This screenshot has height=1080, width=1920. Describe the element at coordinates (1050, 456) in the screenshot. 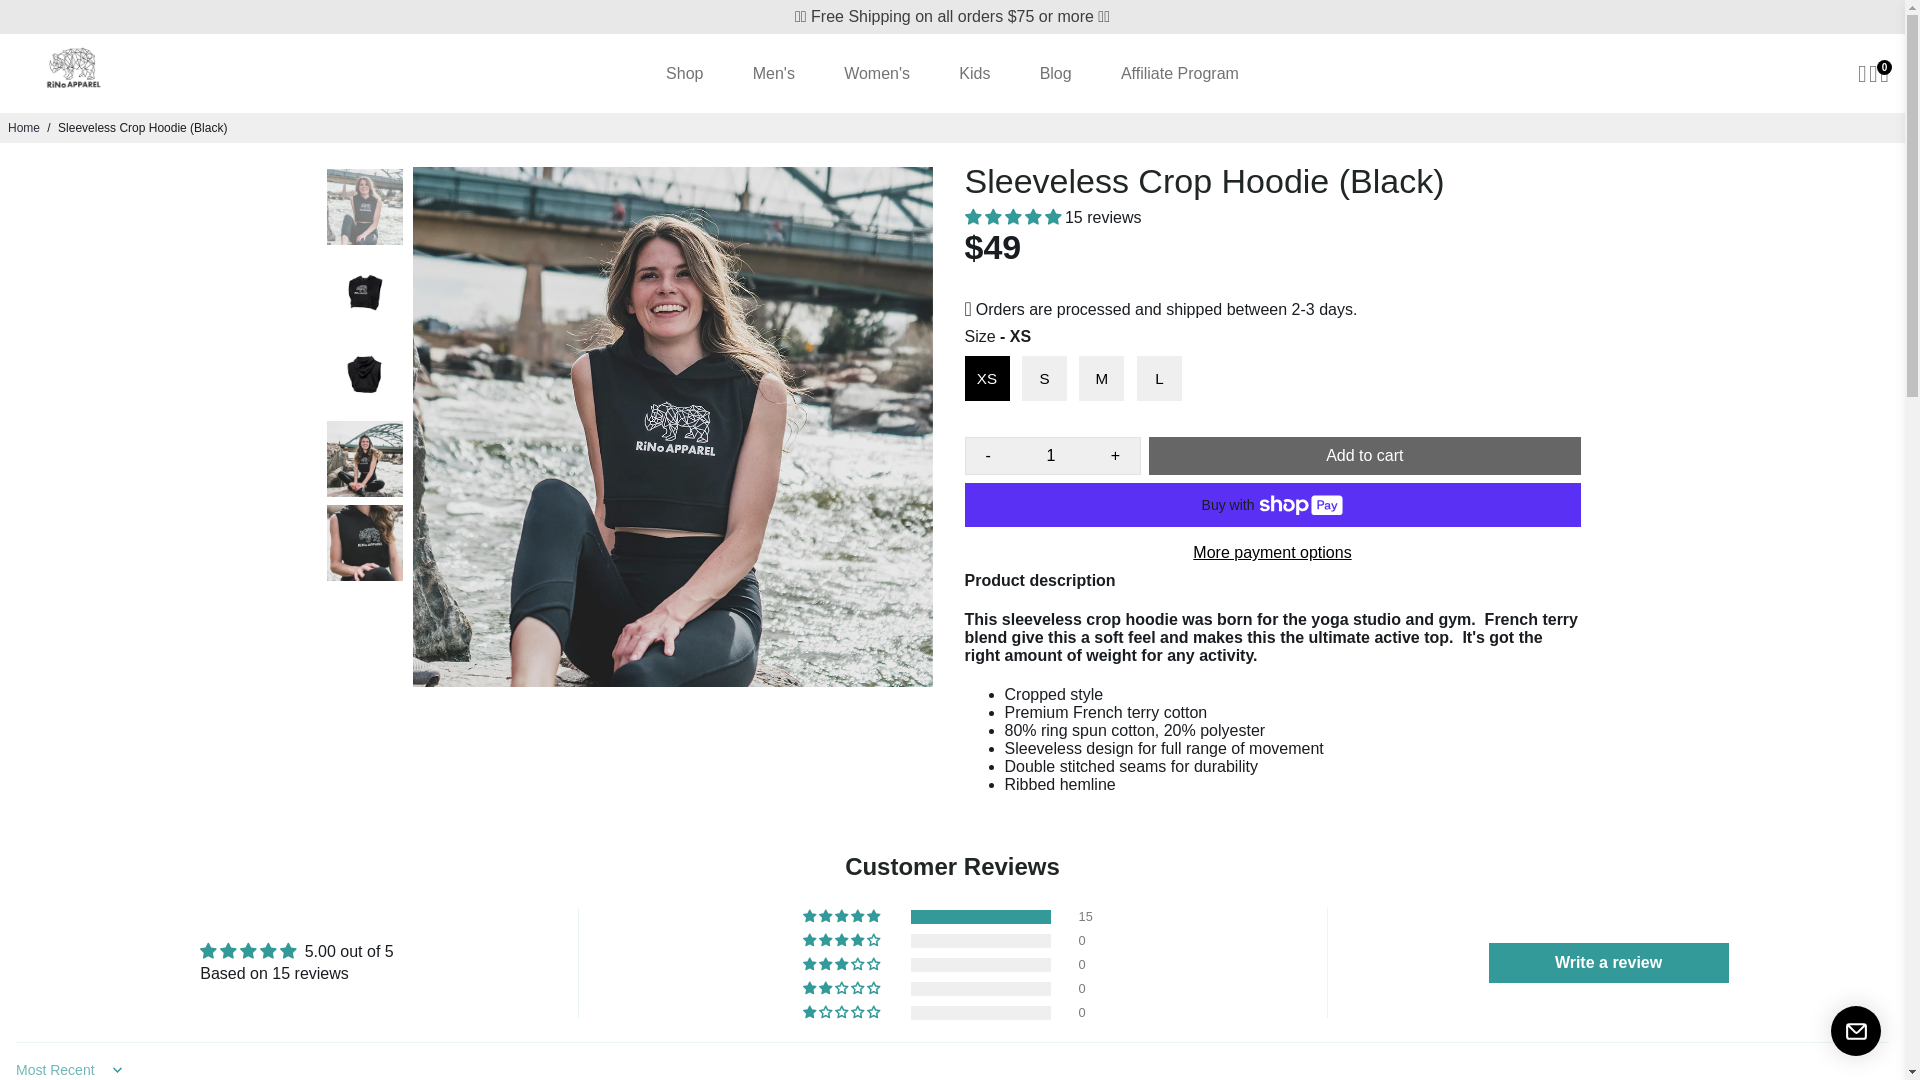

I see `1` at that location.